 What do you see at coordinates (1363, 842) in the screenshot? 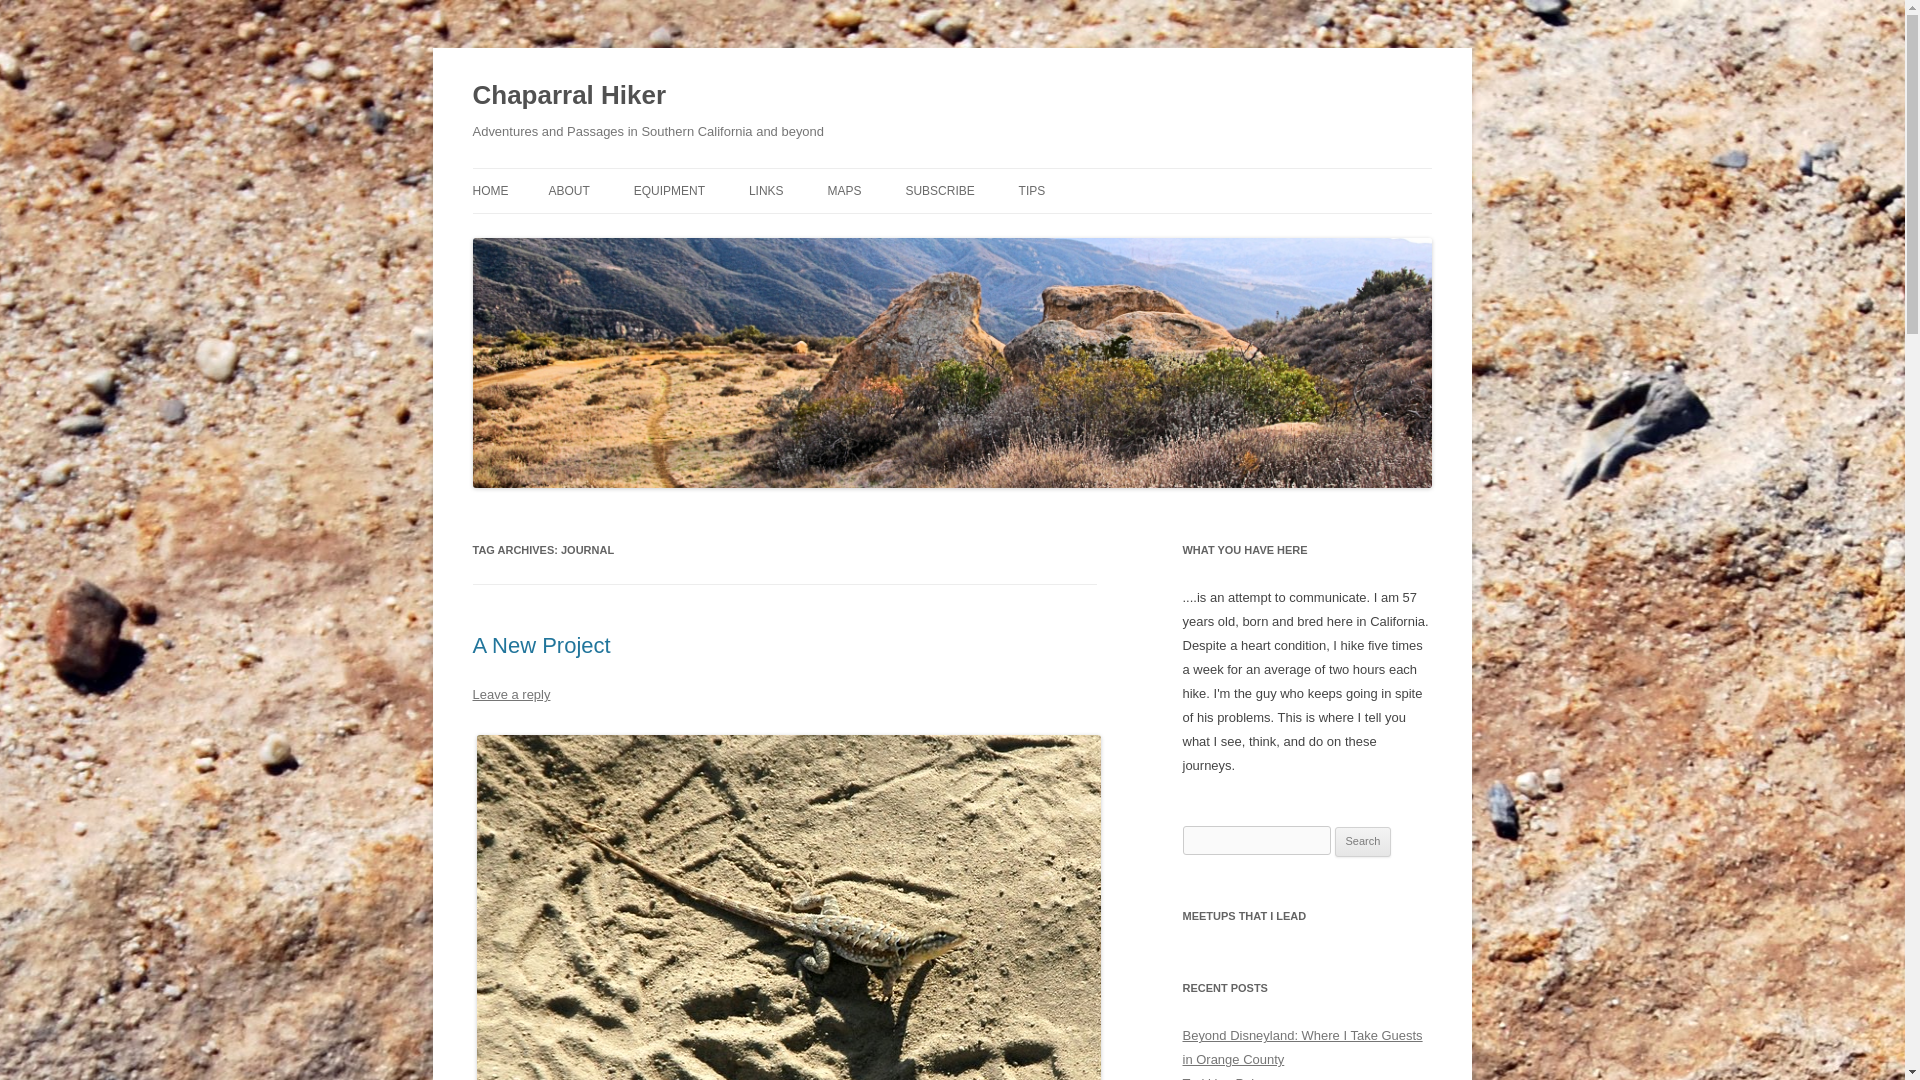
I see `Search` at bounding box center [1363, 842].